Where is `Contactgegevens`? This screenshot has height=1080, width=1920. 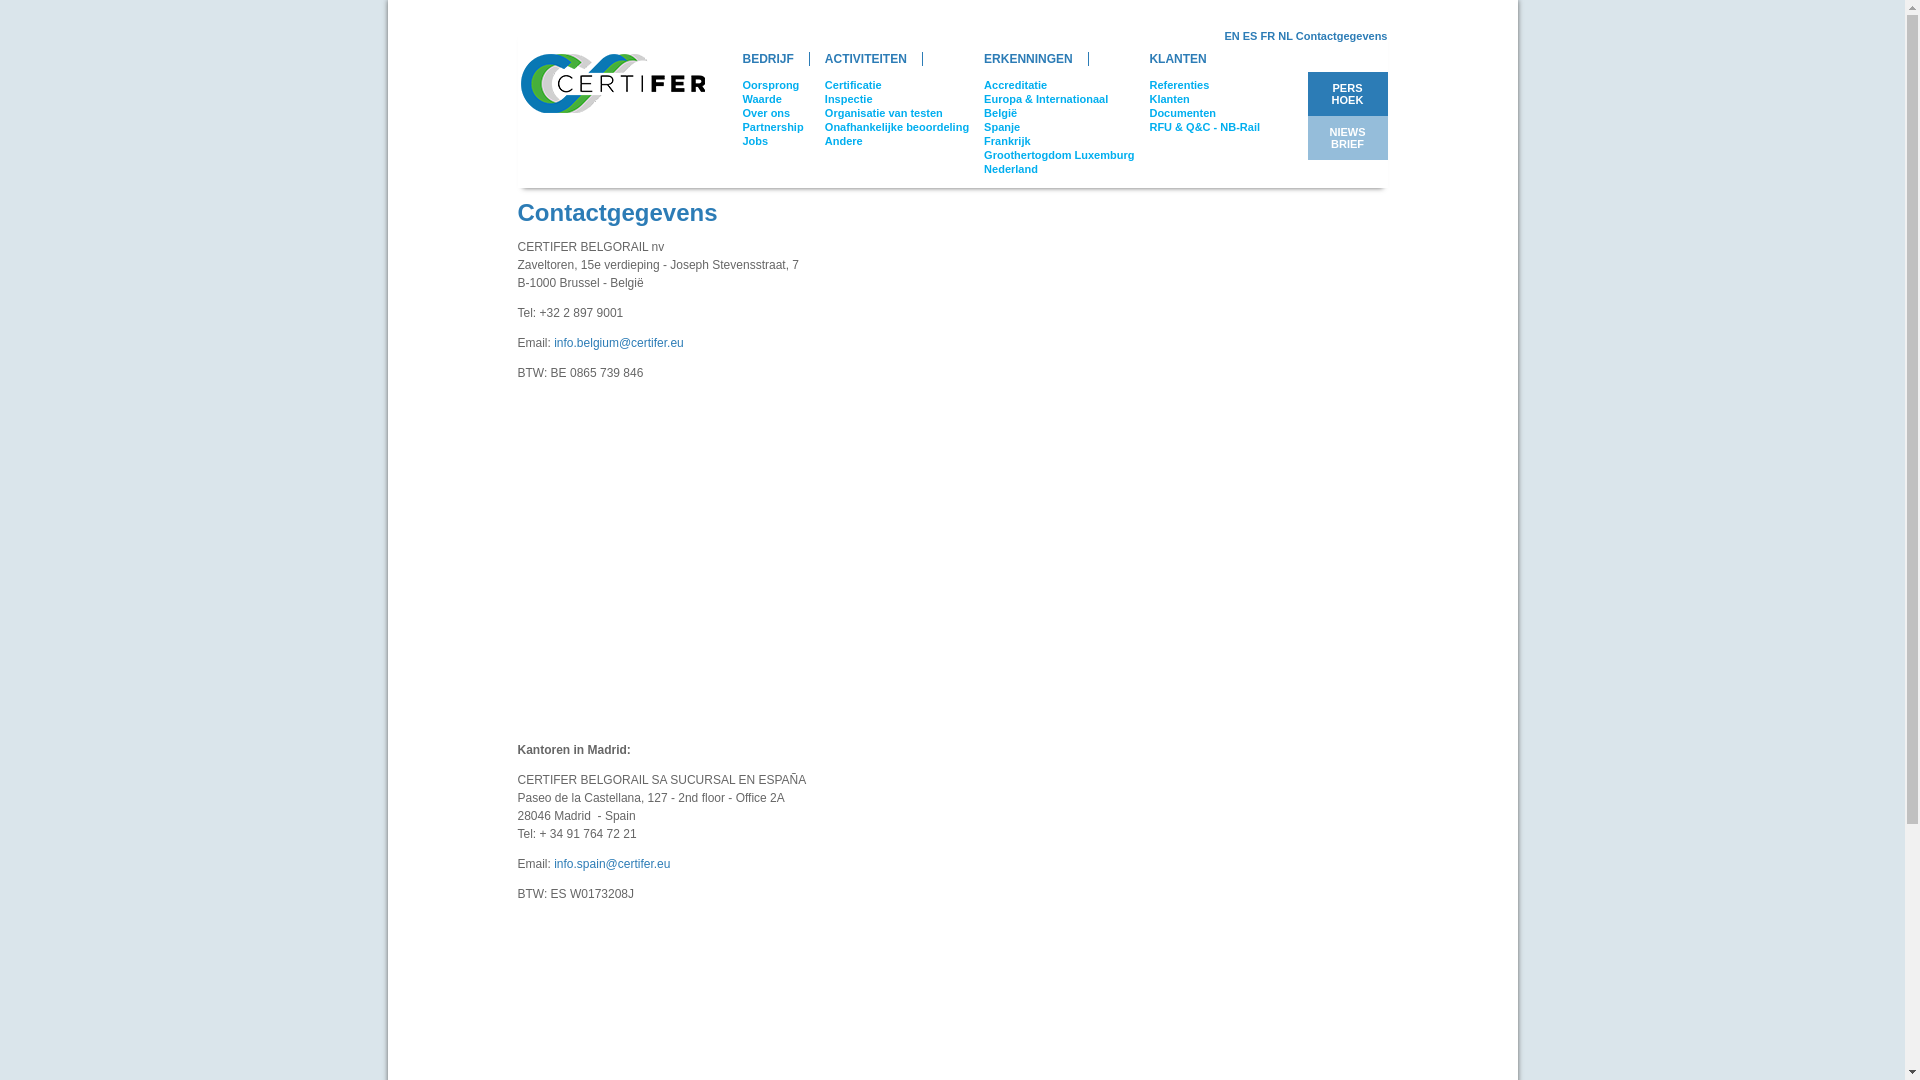 Contactgegevens is located at coordinates (1342, 36).